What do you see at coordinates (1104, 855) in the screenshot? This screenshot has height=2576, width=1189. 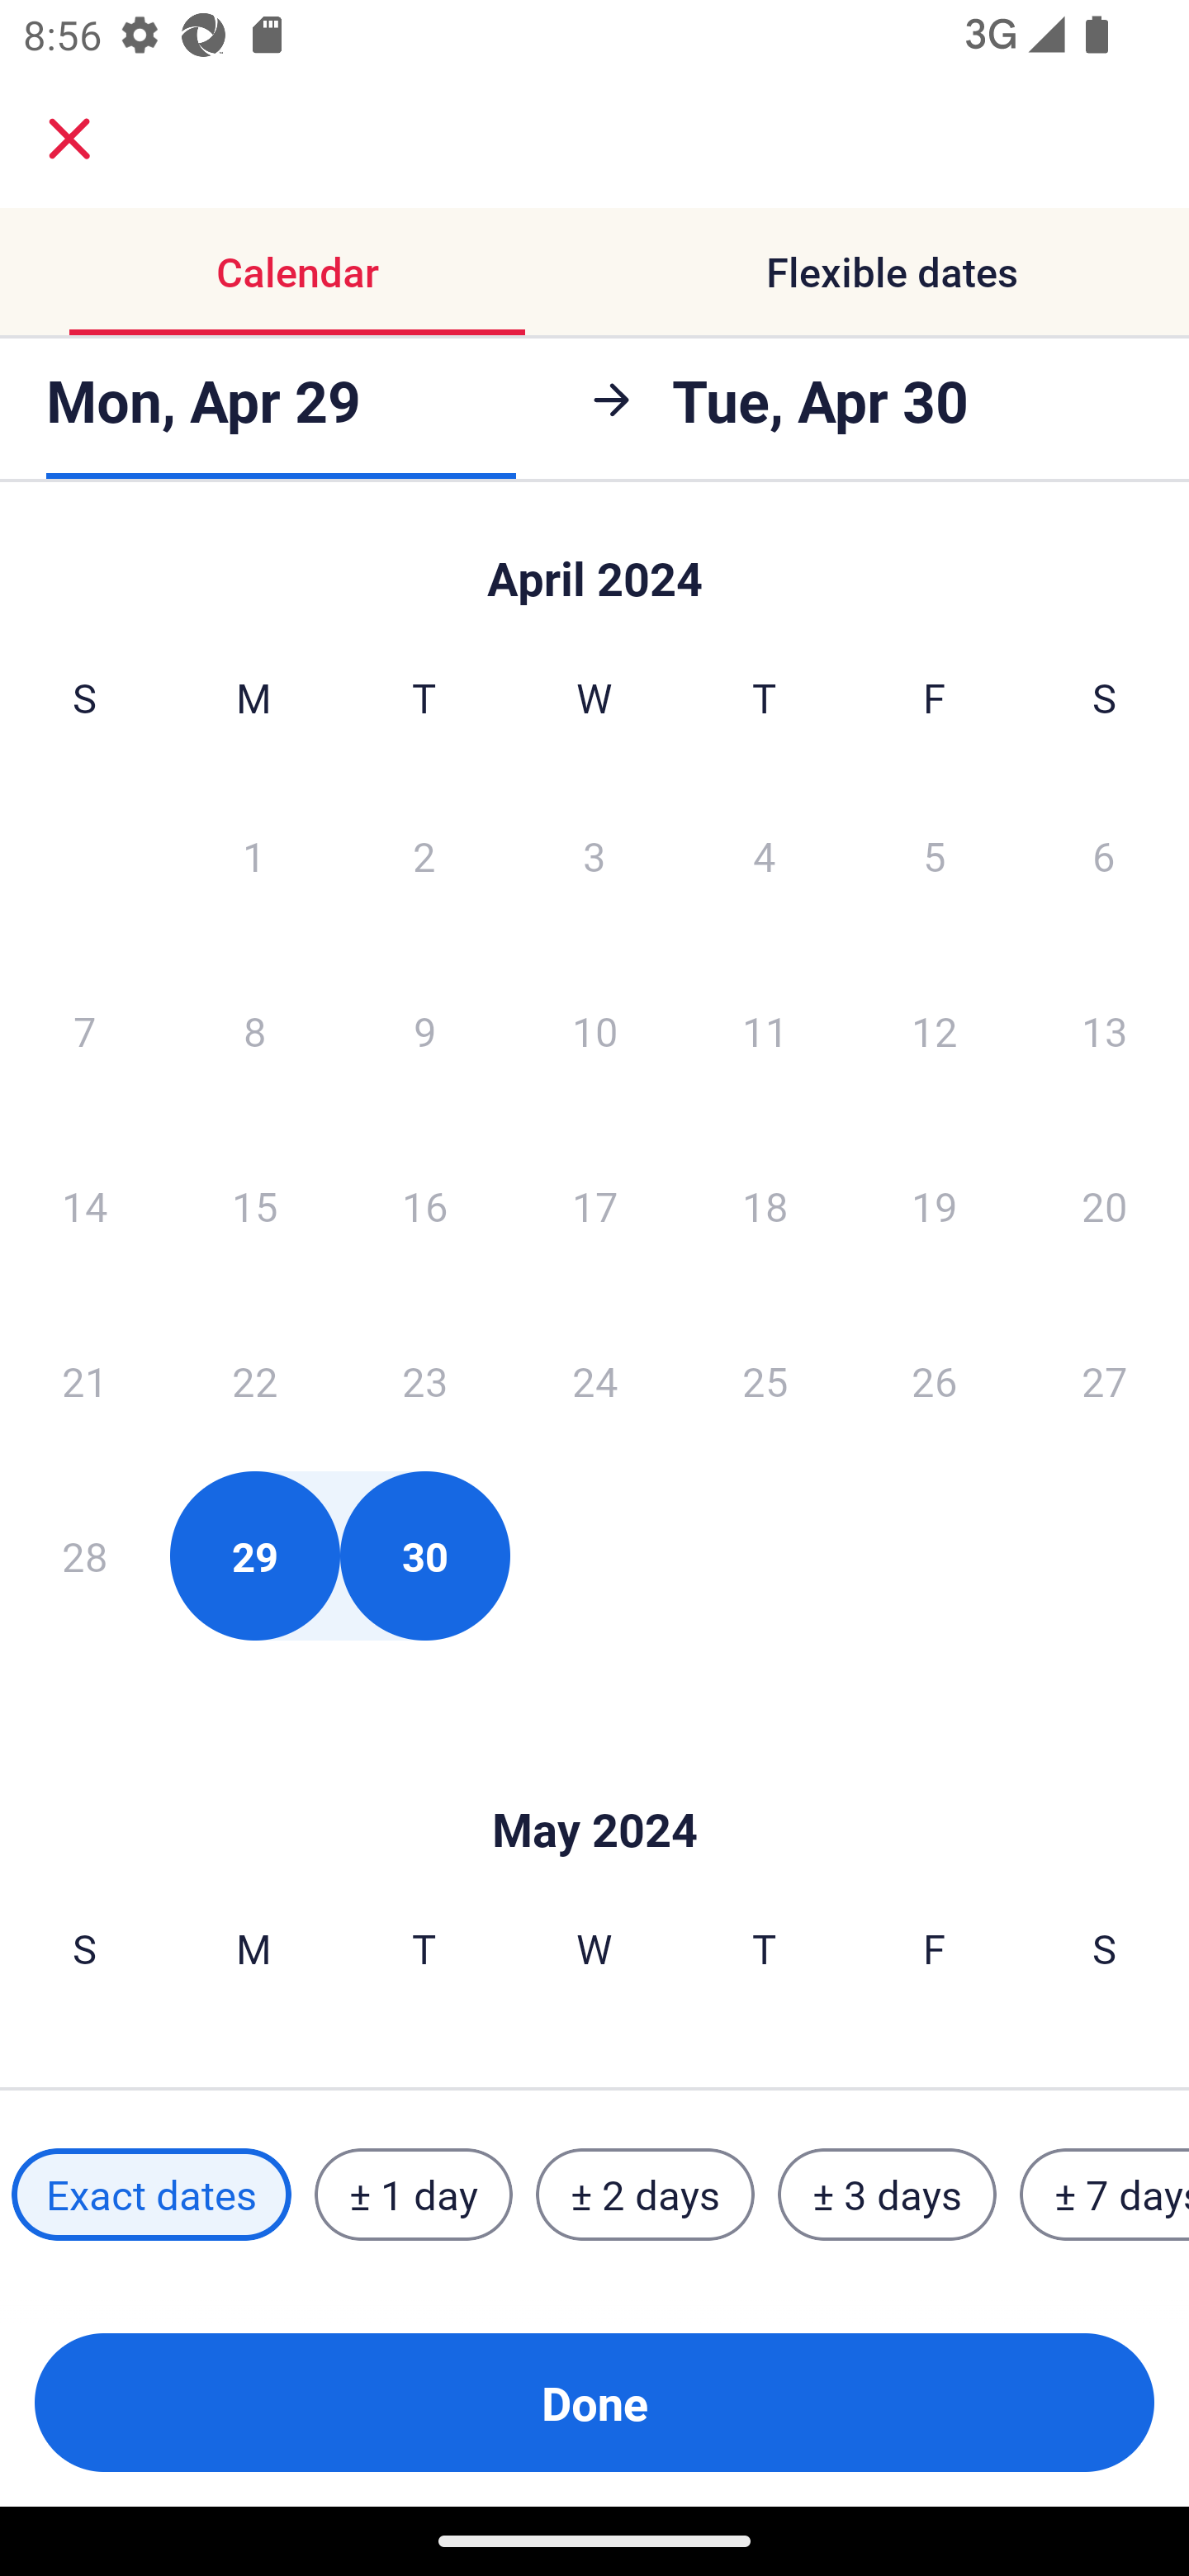 I see `6 Saturday, April 6, 2024` at bounding box center [1104, 855].